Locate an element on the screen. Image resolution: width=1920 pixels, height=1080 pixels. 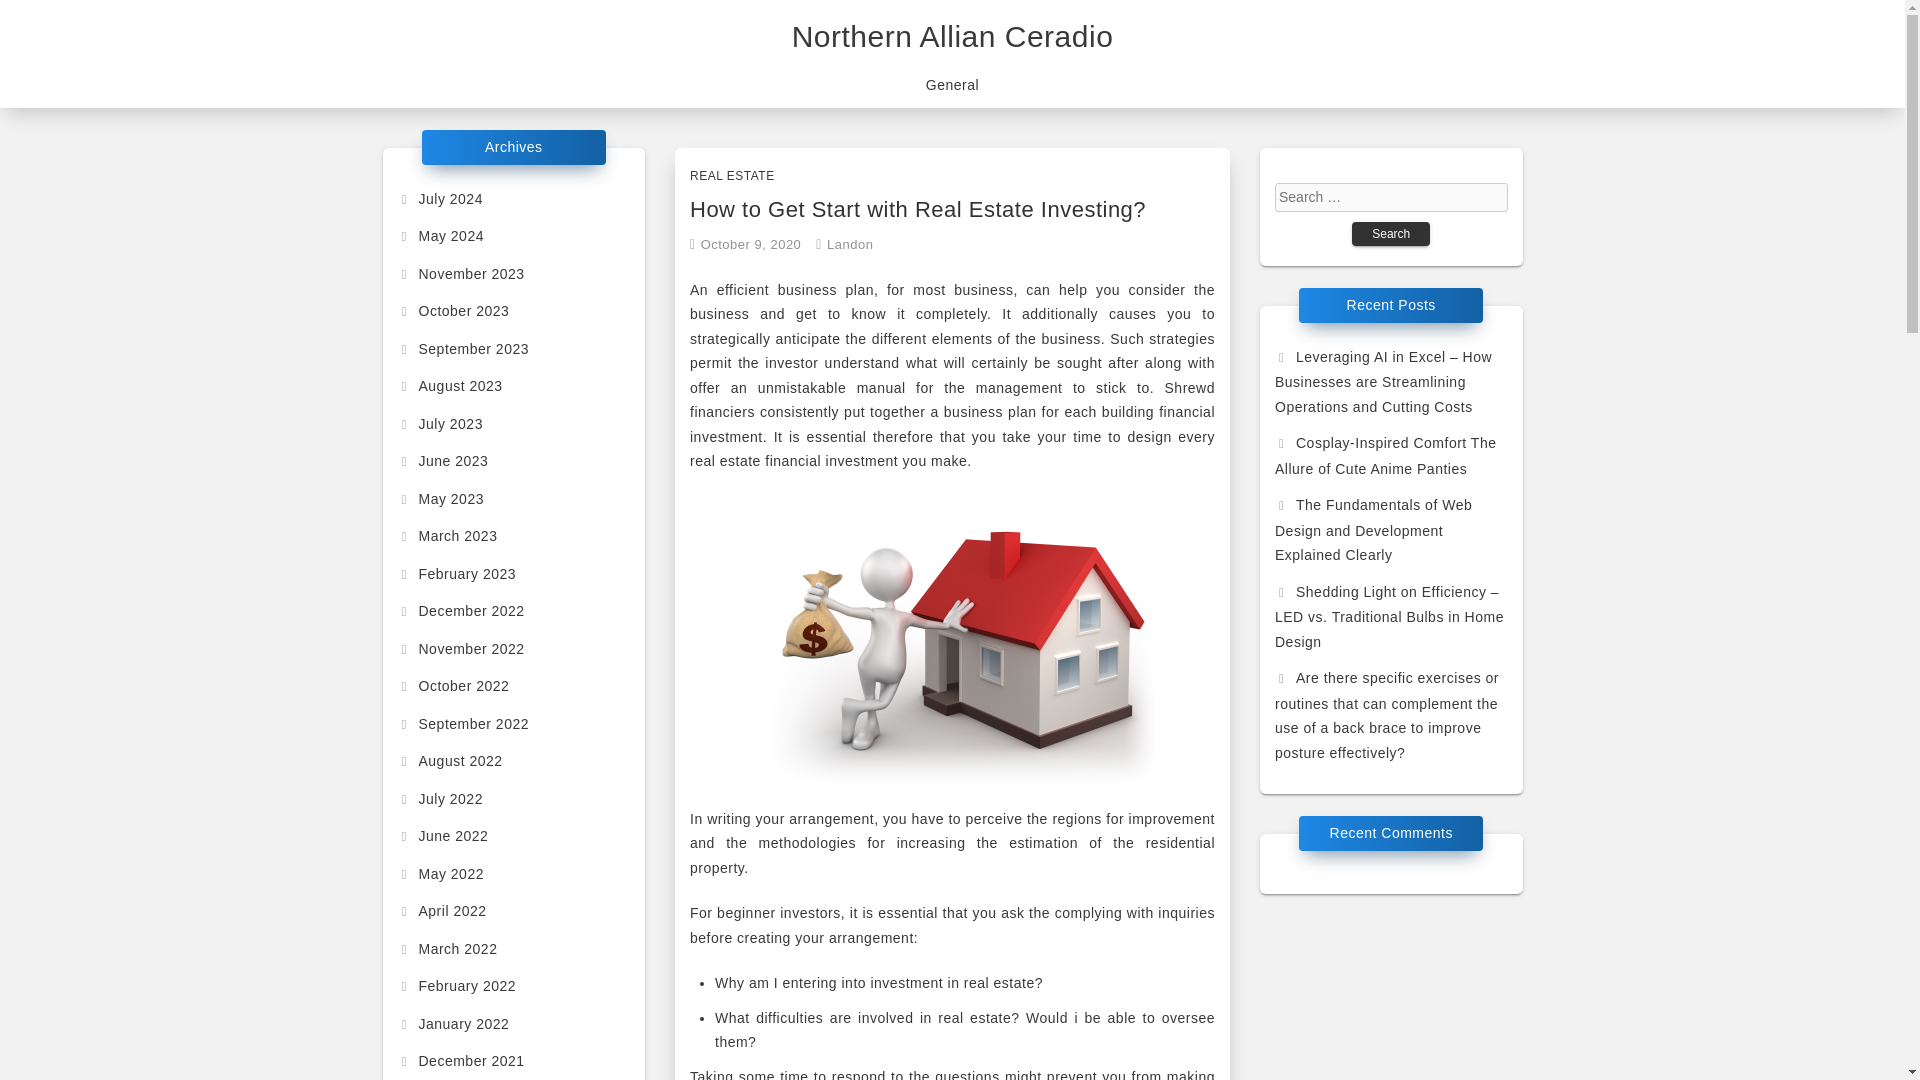
June 2023 is located at coordinates (443, 460).